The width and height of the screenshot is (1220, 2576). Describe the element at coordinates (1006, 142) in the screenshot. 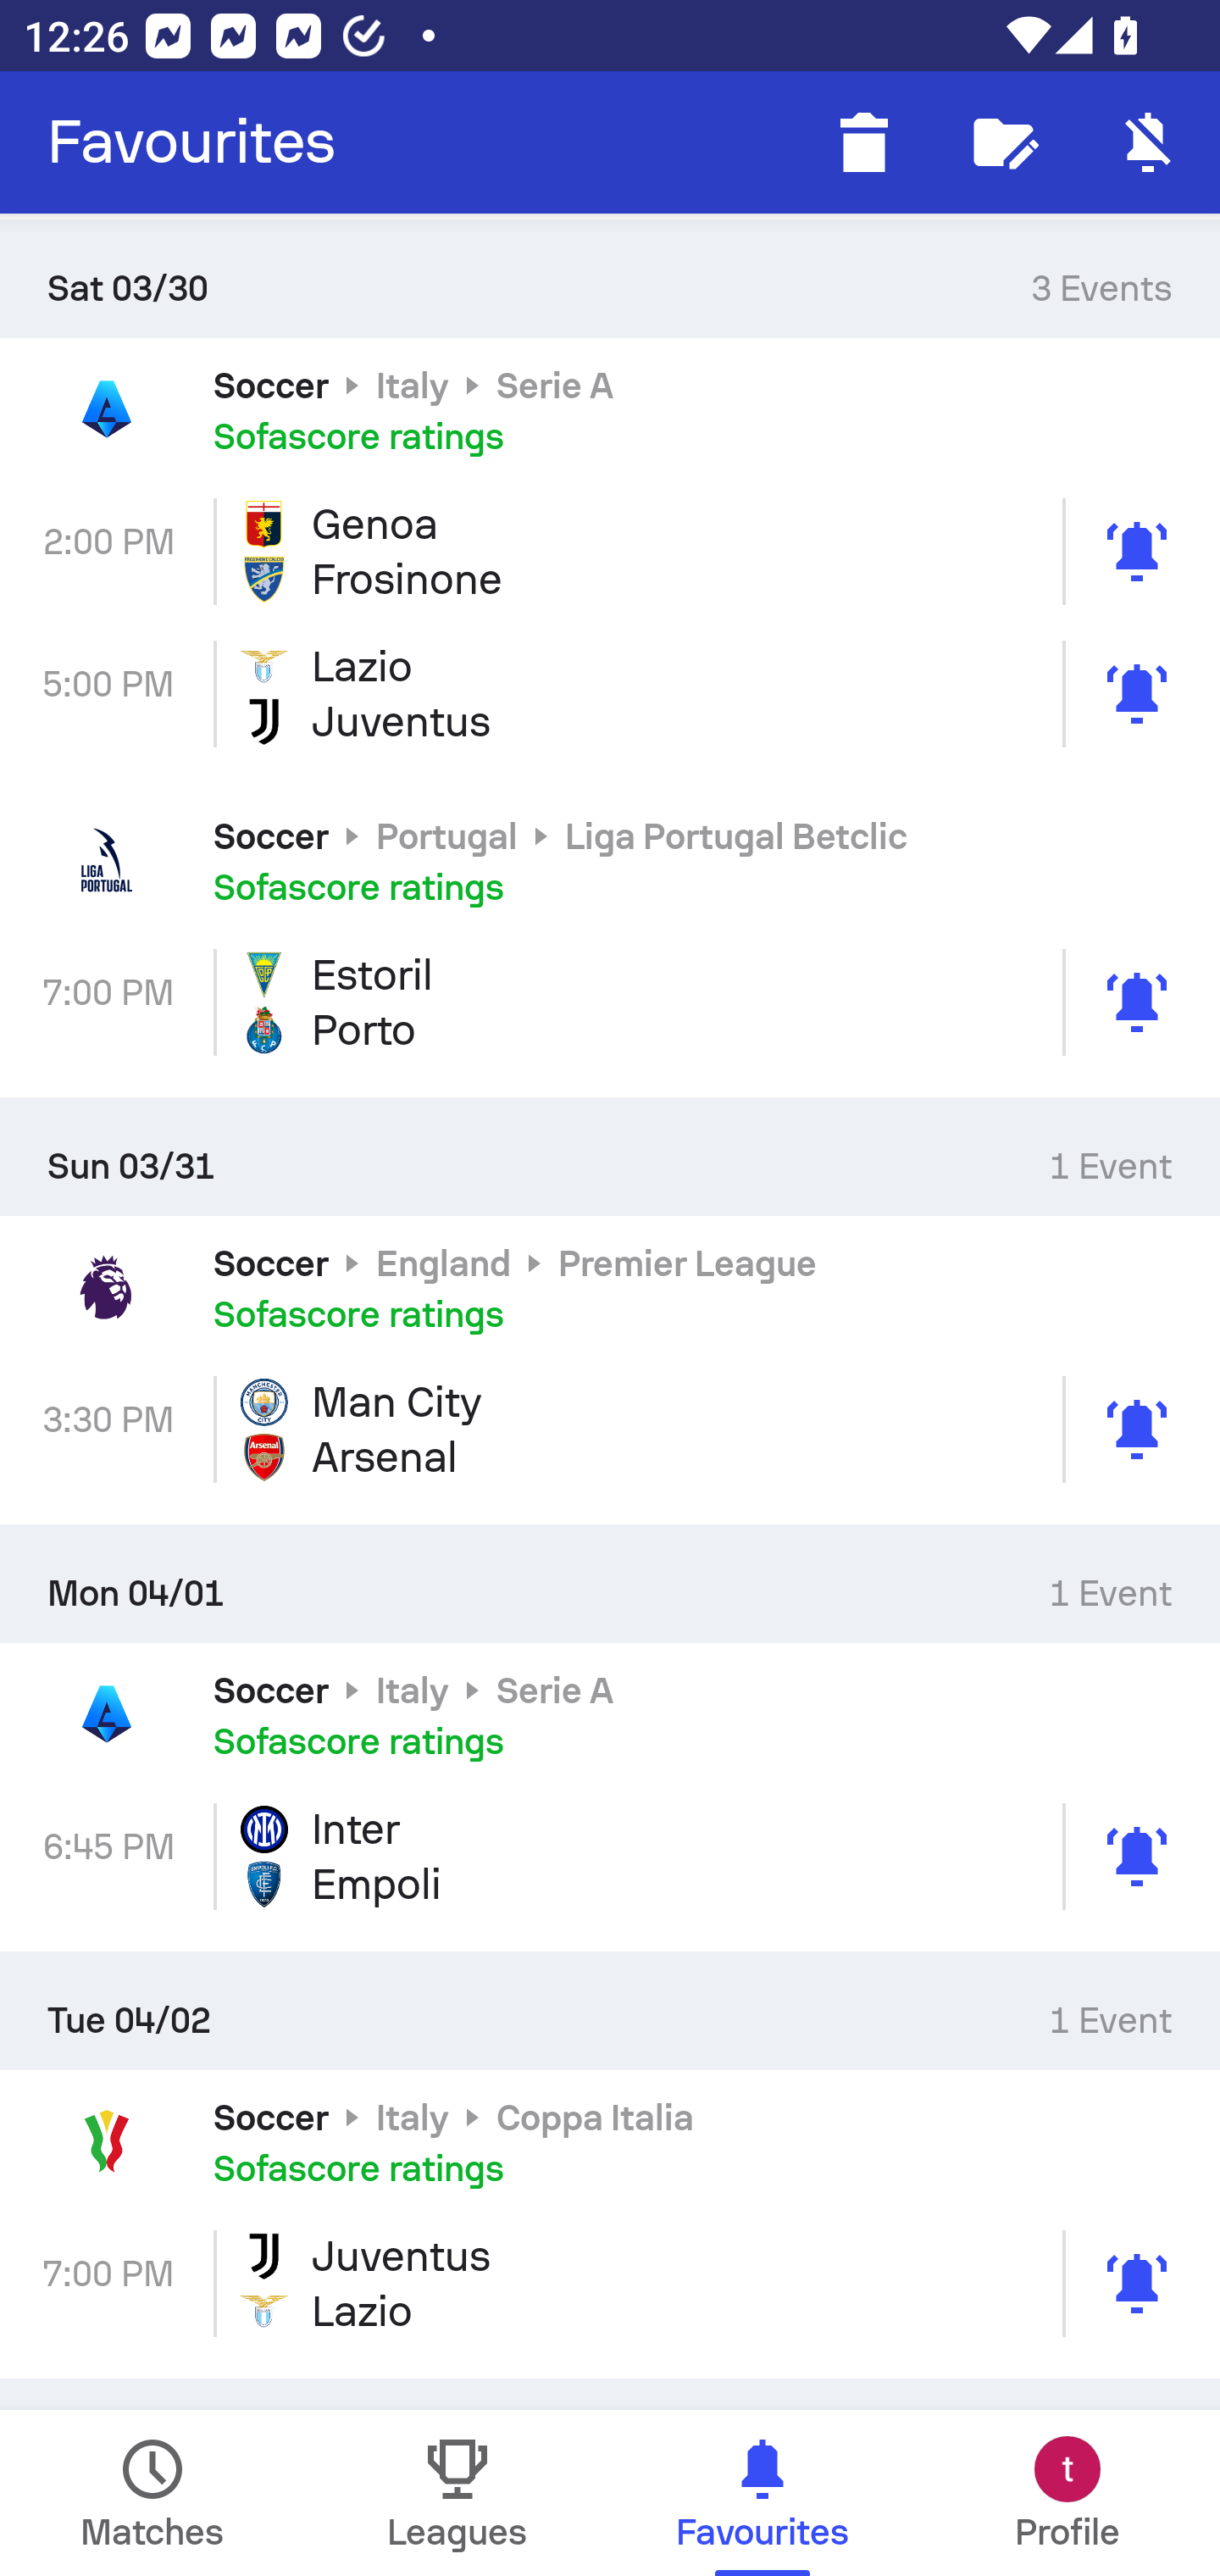

I see `Follow editor` at that location.